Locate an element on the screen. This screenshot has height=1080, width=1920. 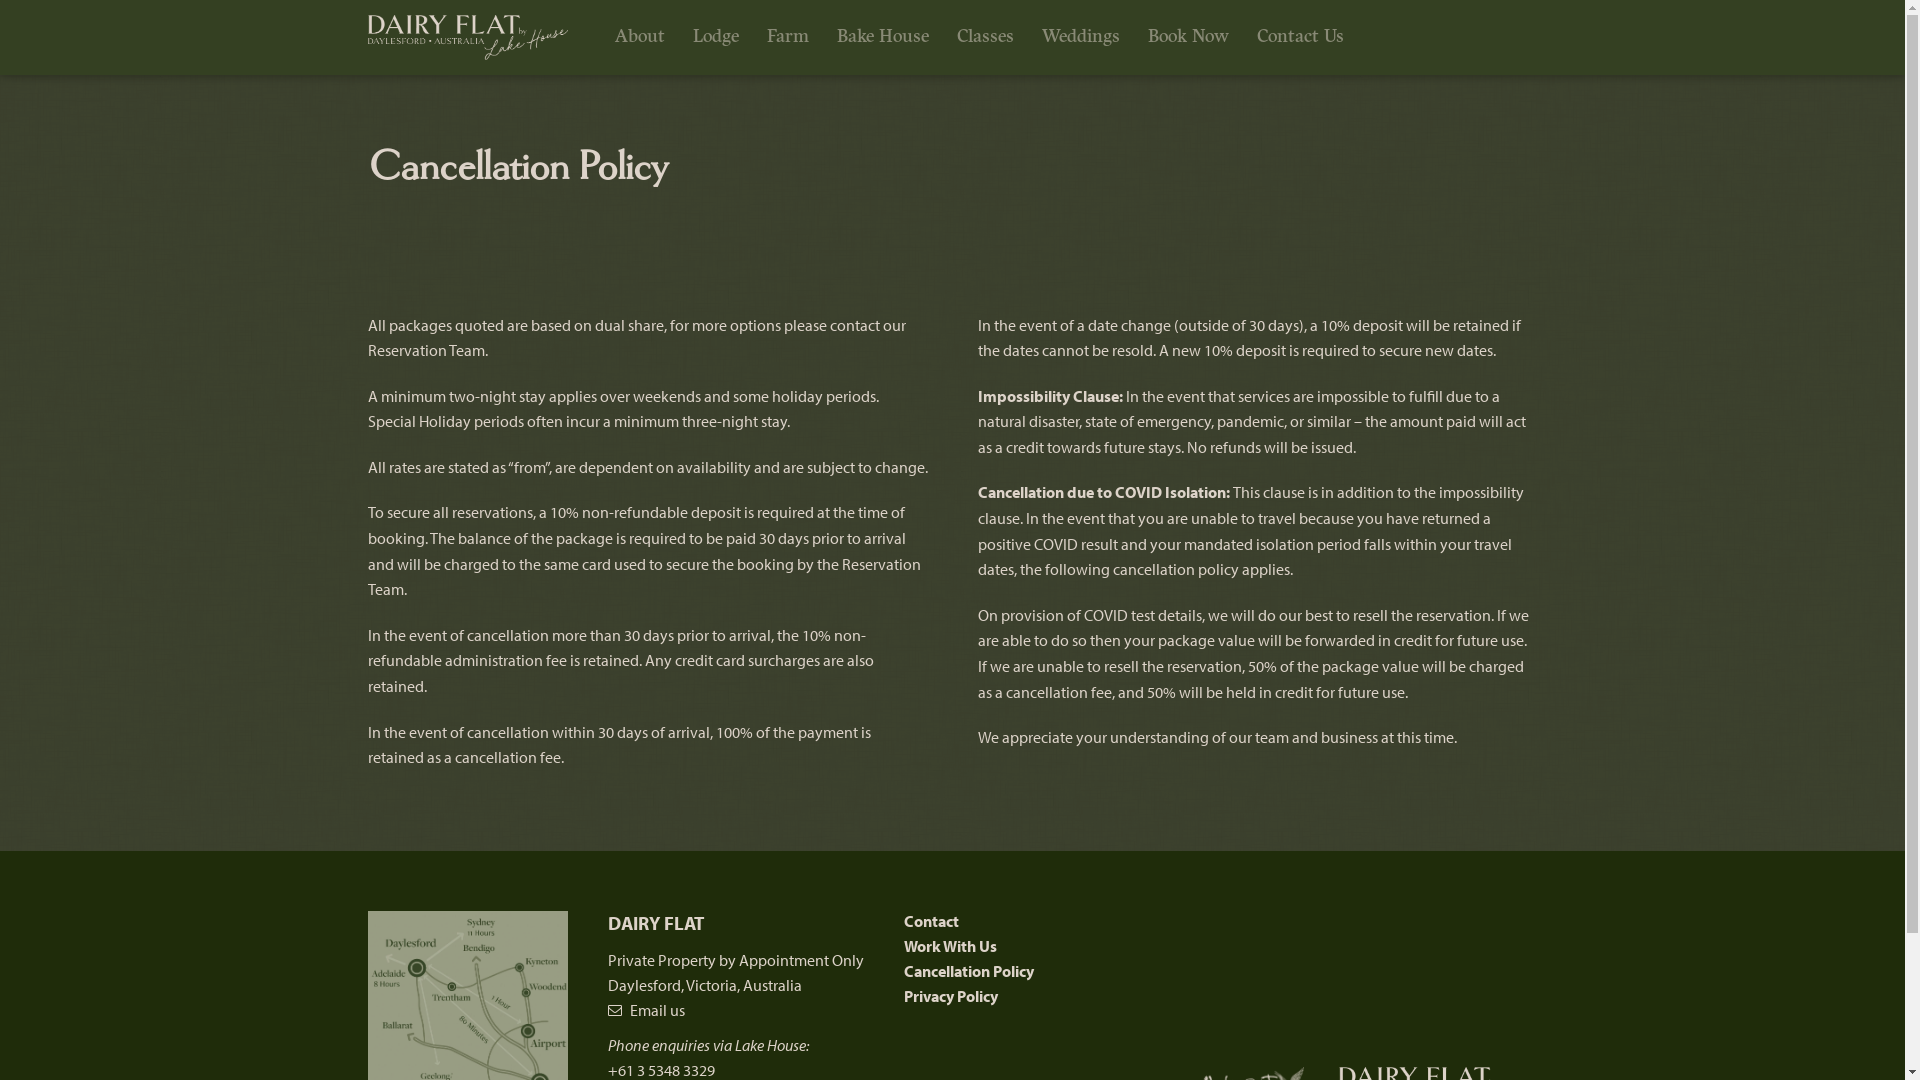
Farm is located at coordinates (787, 37).